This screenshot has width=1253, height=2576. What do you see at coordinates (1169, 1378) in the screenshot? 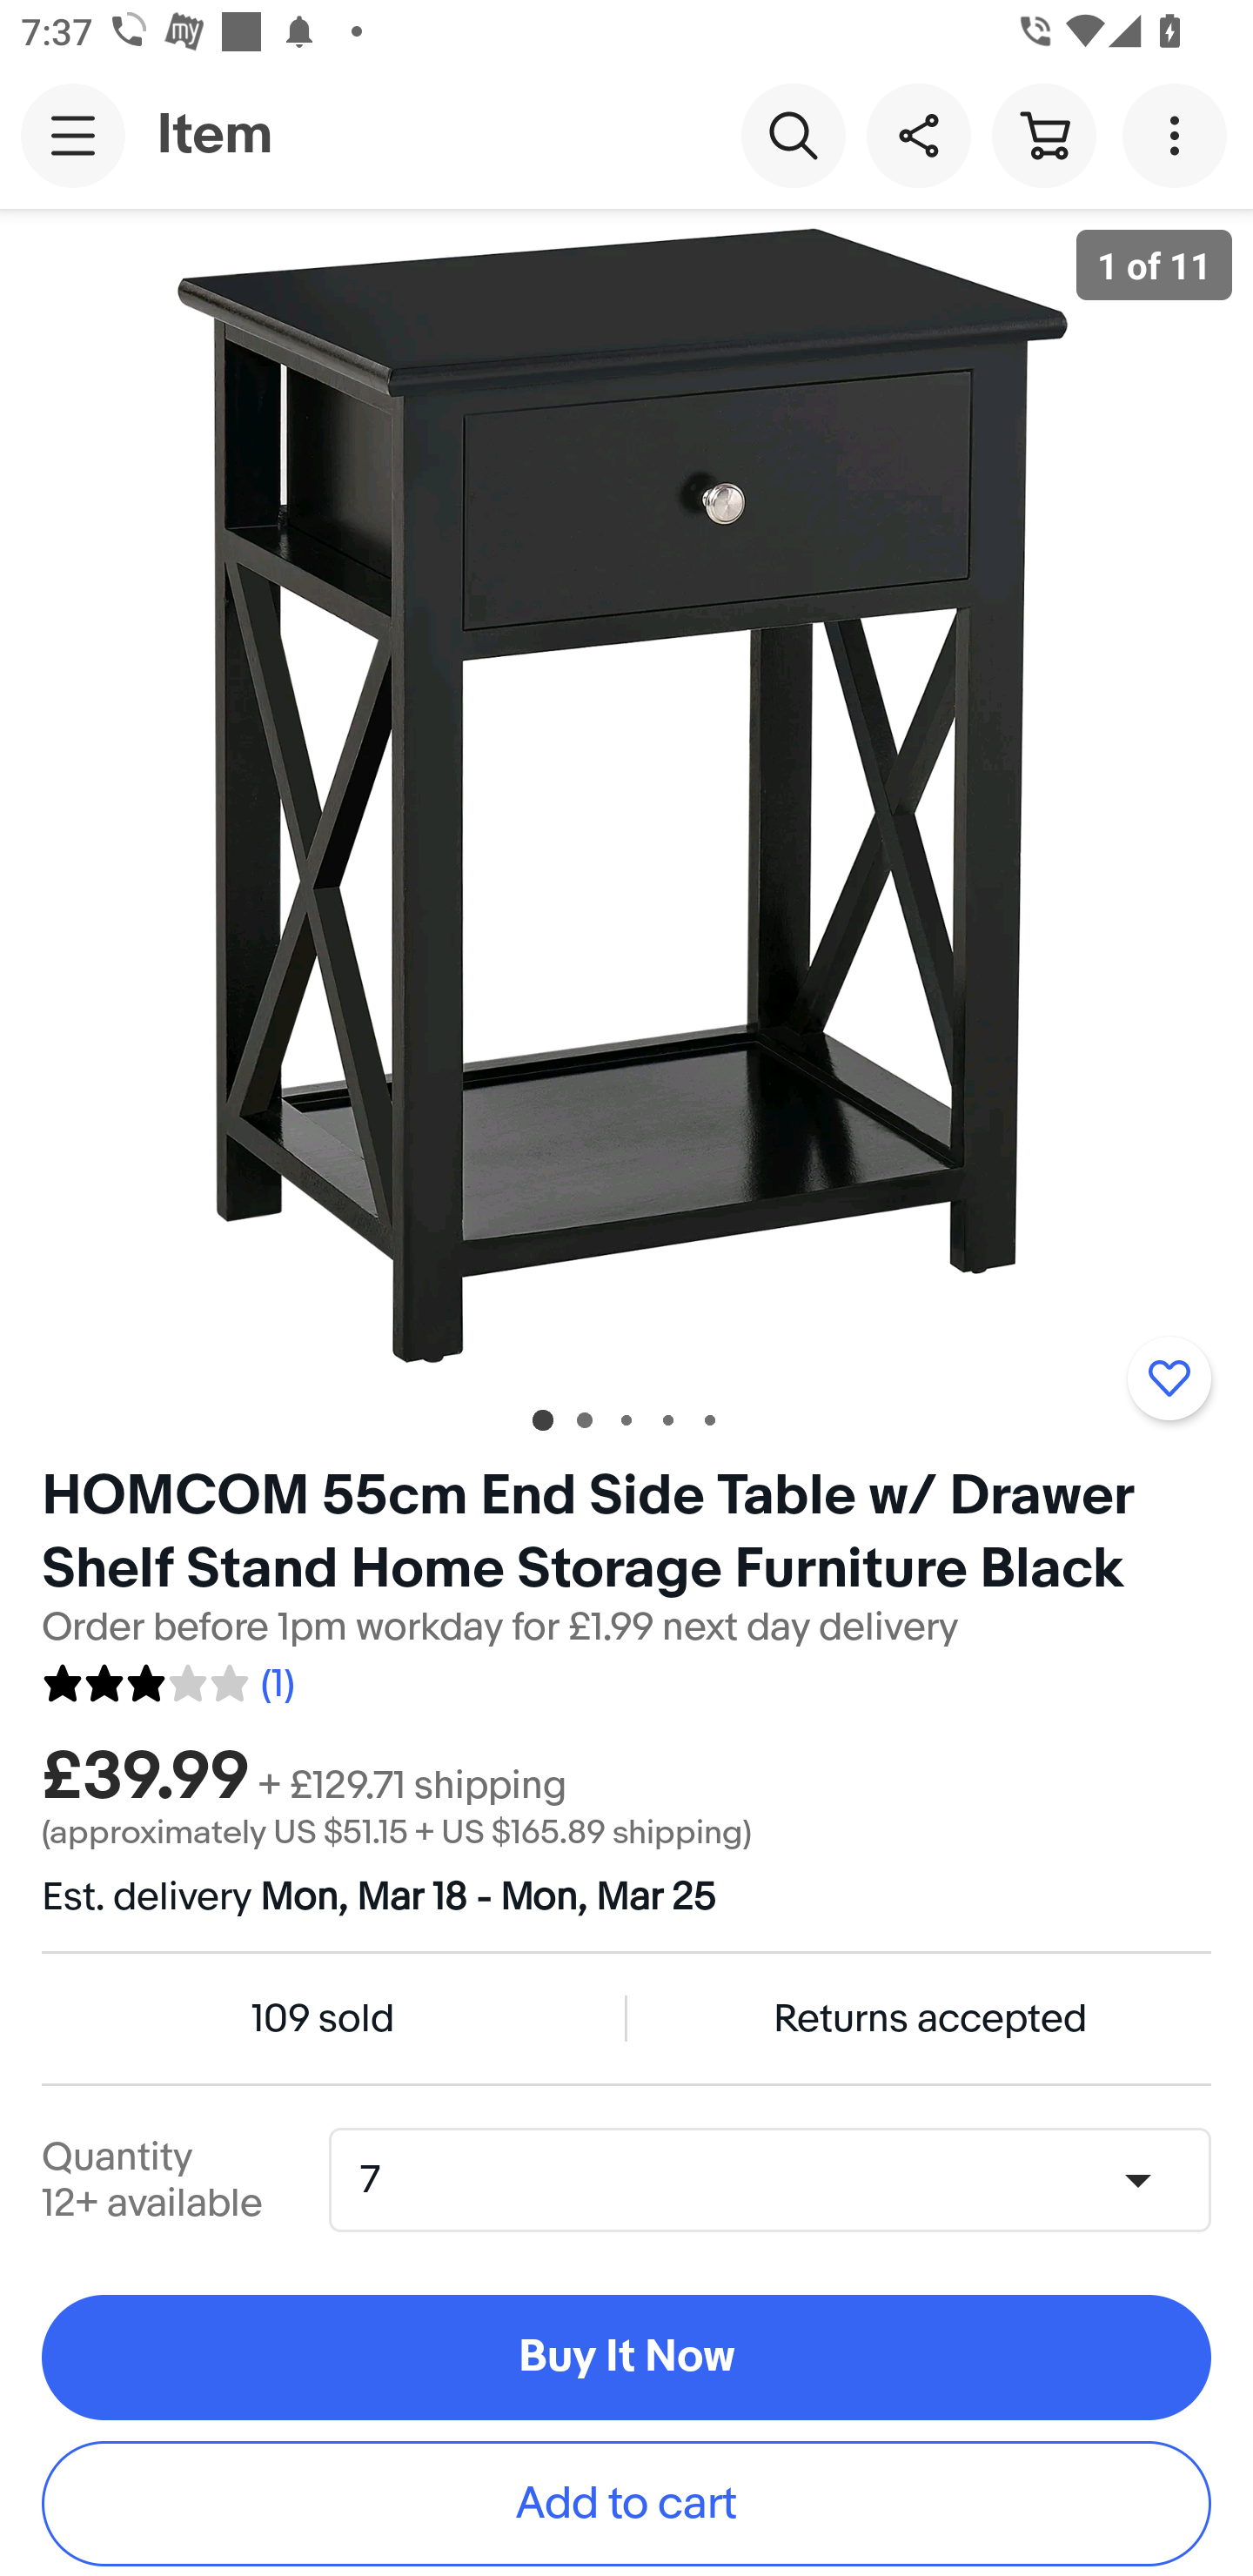
I see `Add to watchlist` at bounding box center [1169, 1378].